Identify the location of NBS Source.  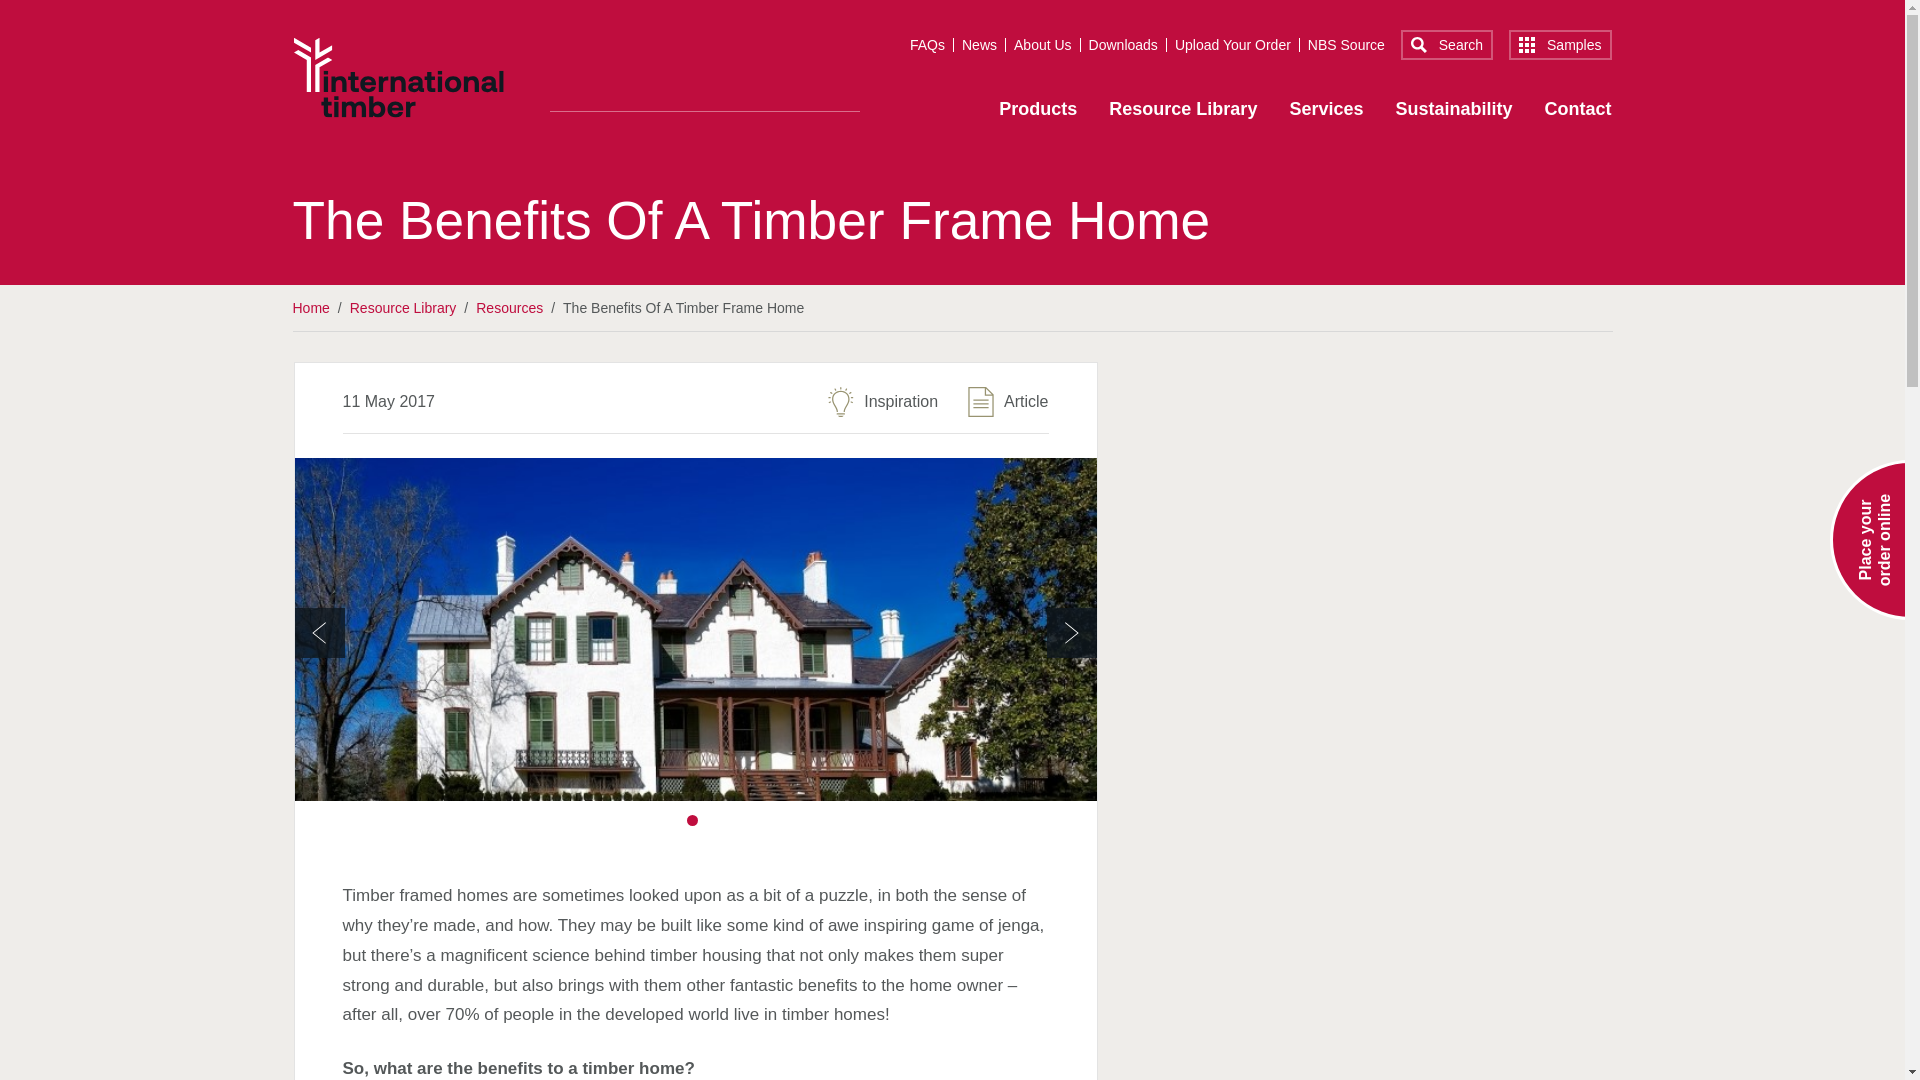
(1346, 44).